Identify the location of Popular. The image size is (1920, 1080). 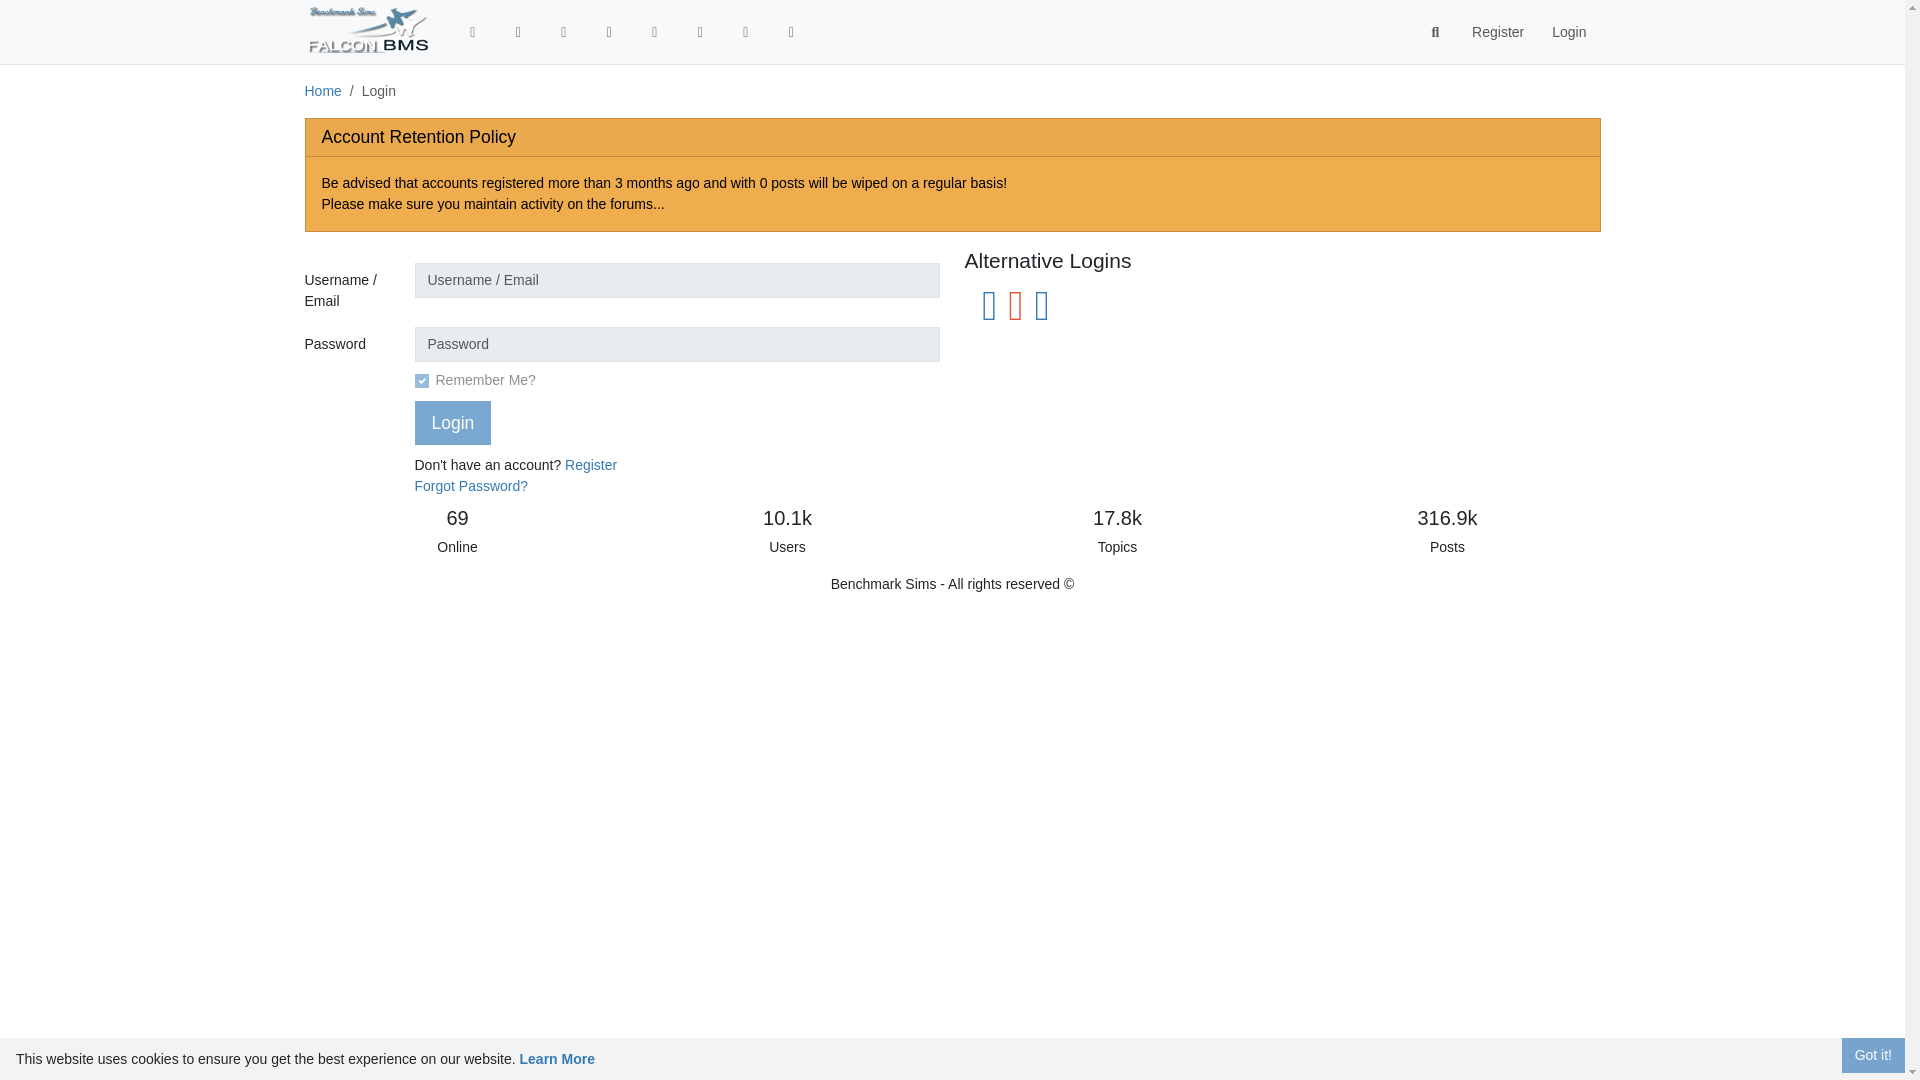
(610, 32).